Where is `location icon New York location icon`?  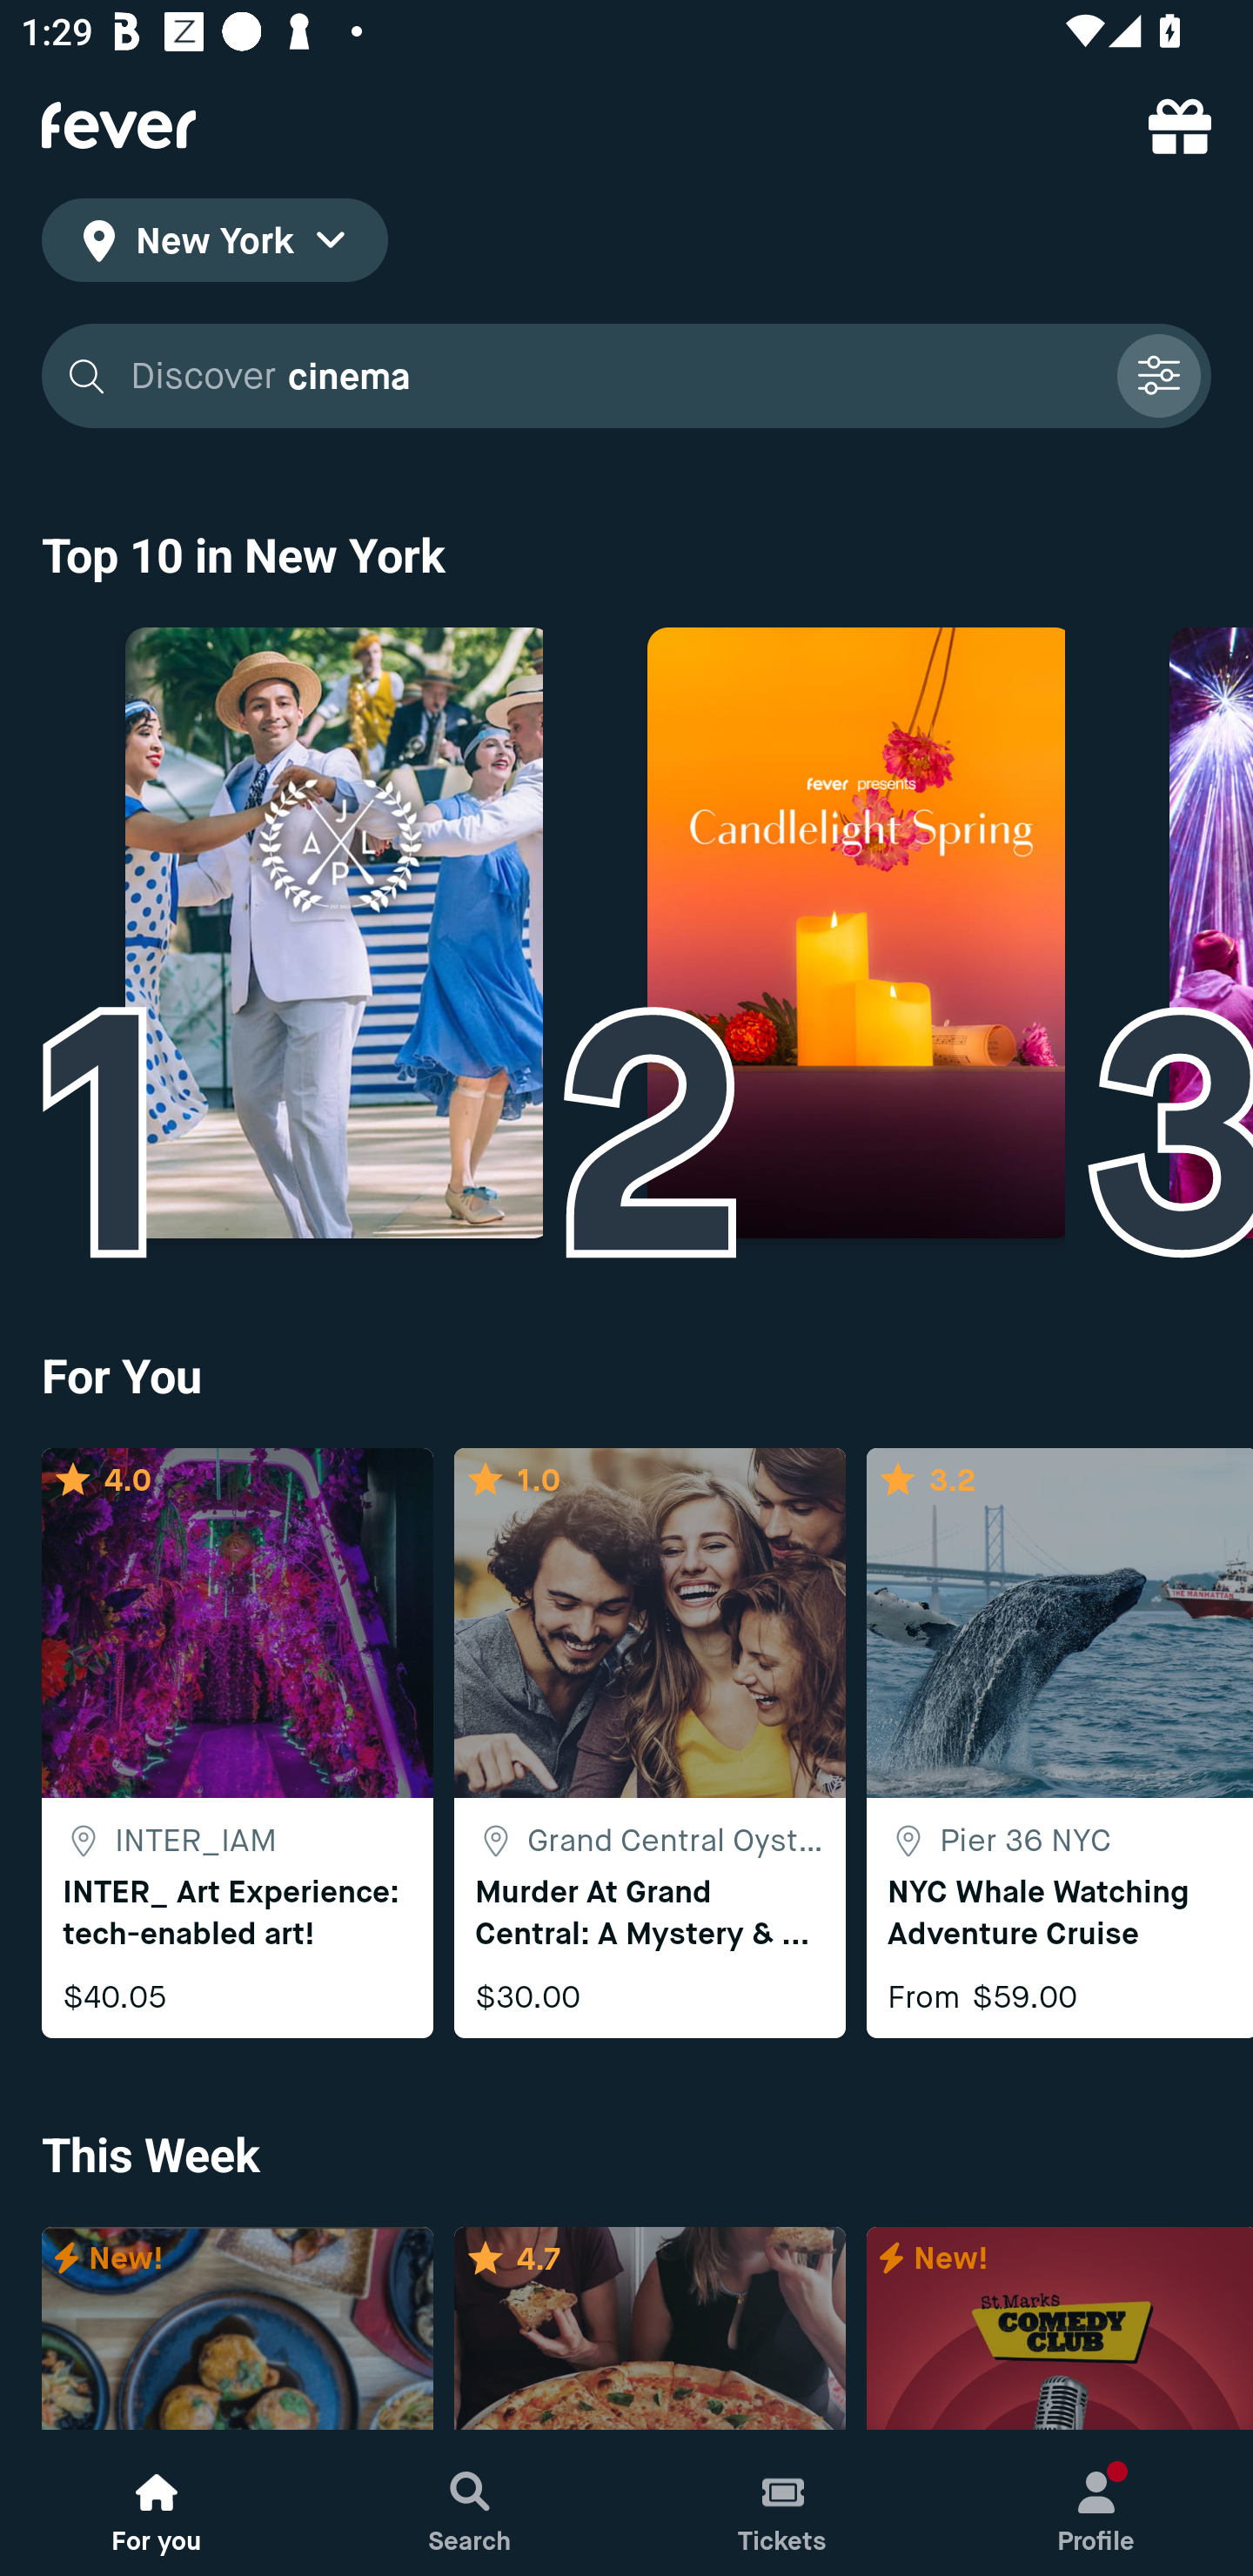
location icon New York location icon is located at coordinates (214, 245).